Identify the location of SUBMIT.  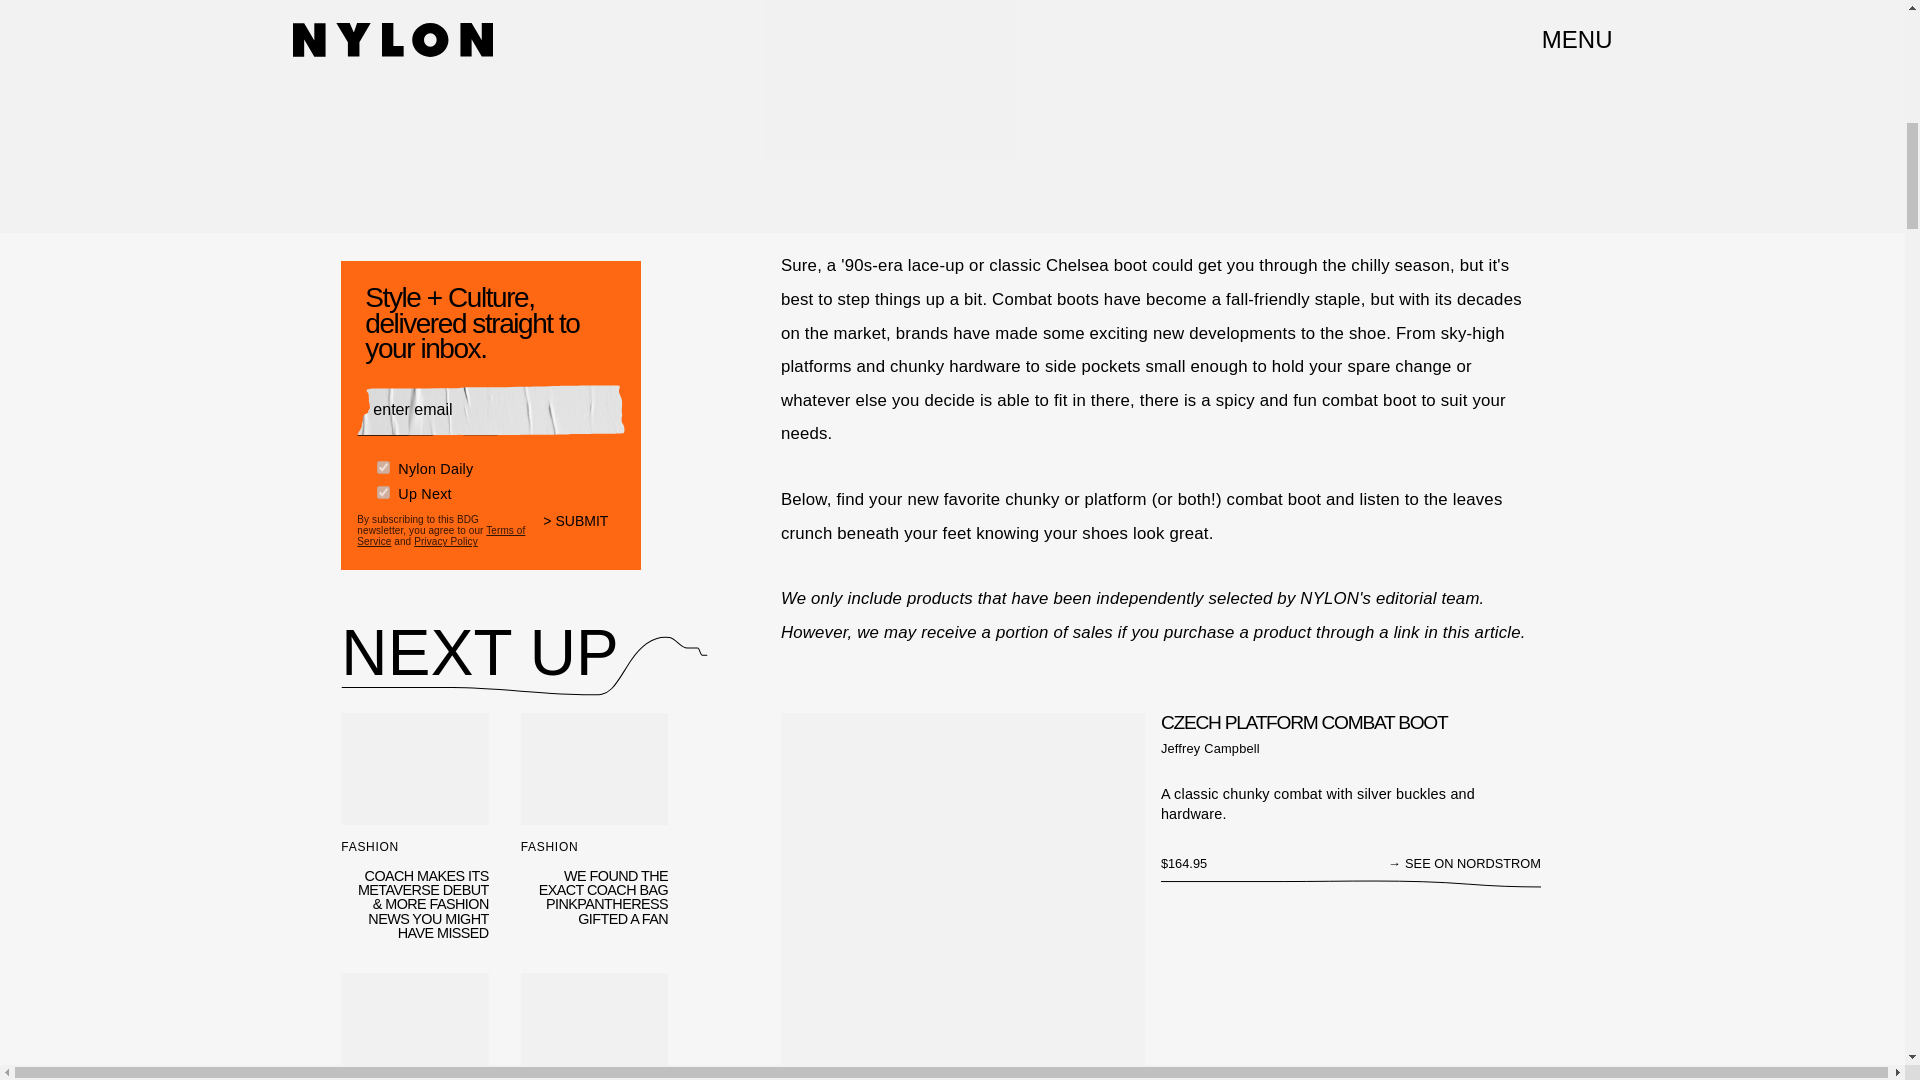
(584, 534).